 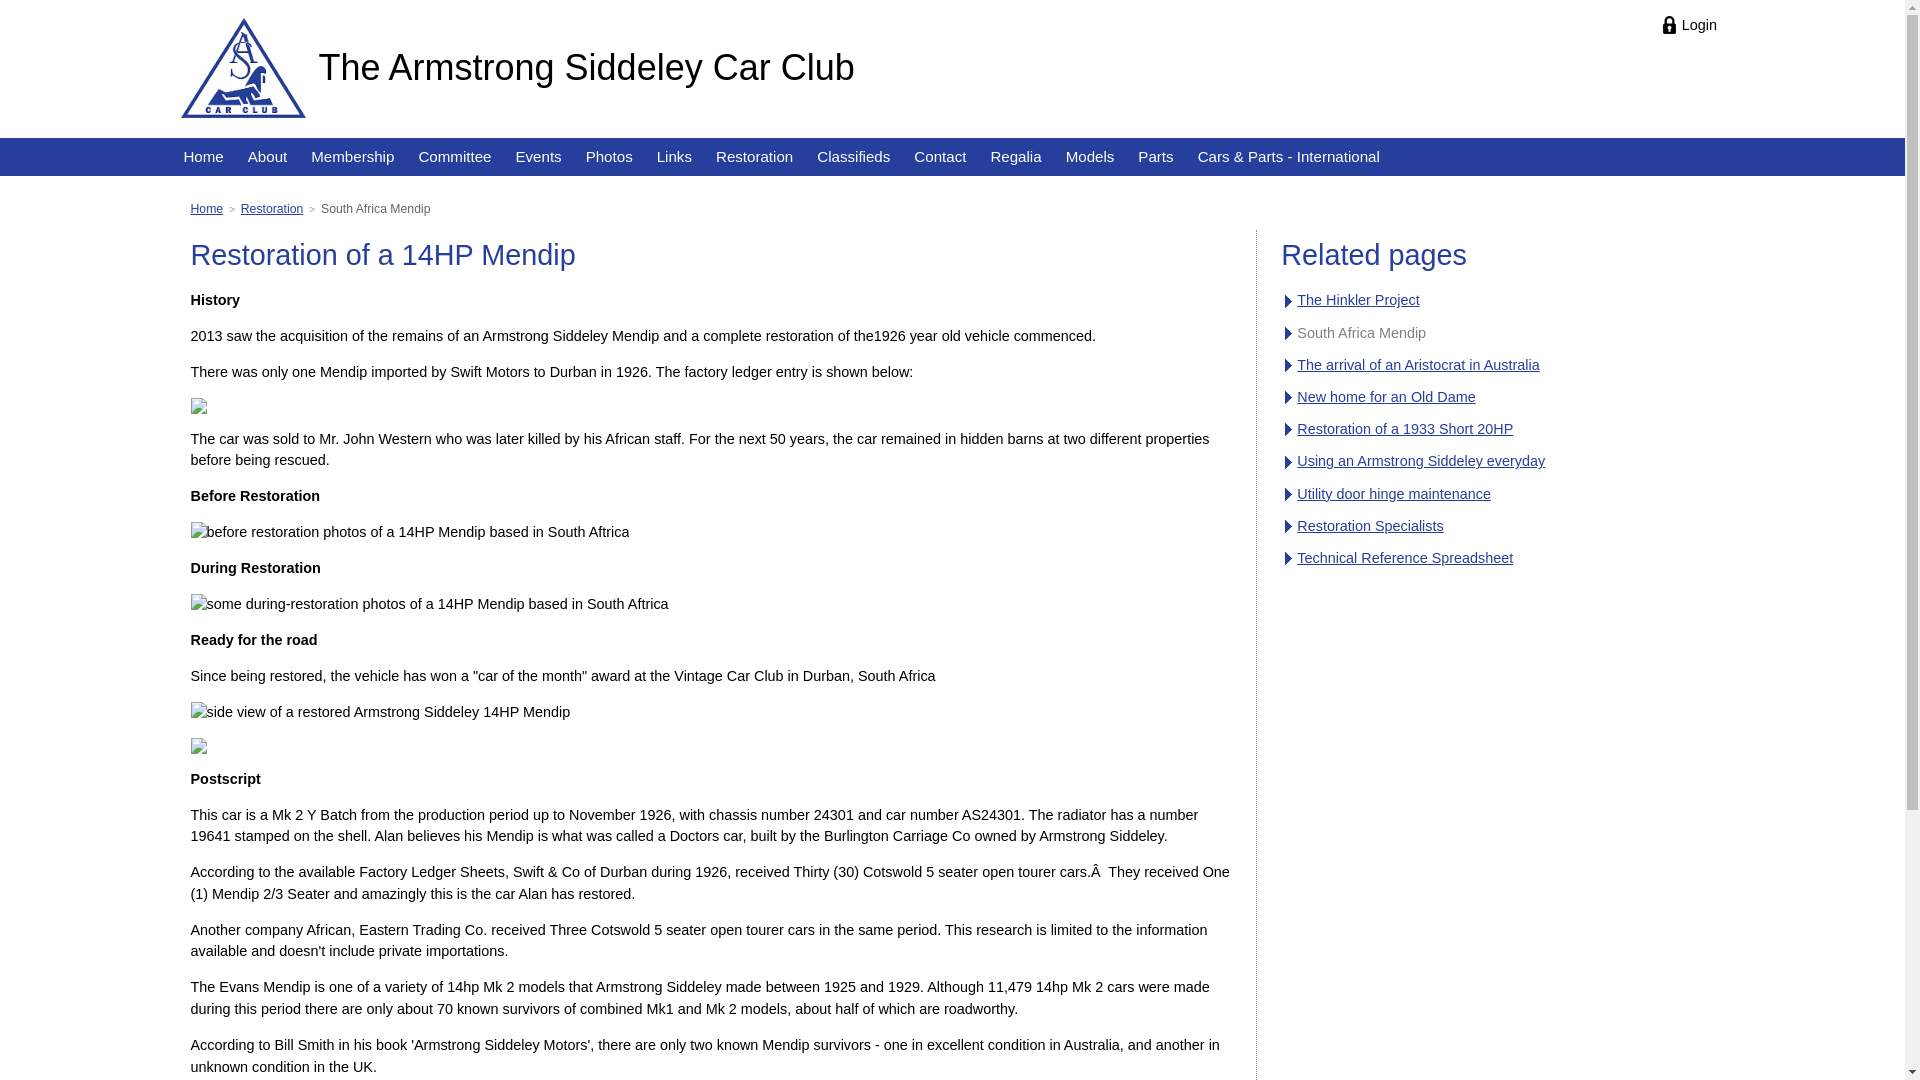 I want to click on Restoration, so click(x=272, y=209).